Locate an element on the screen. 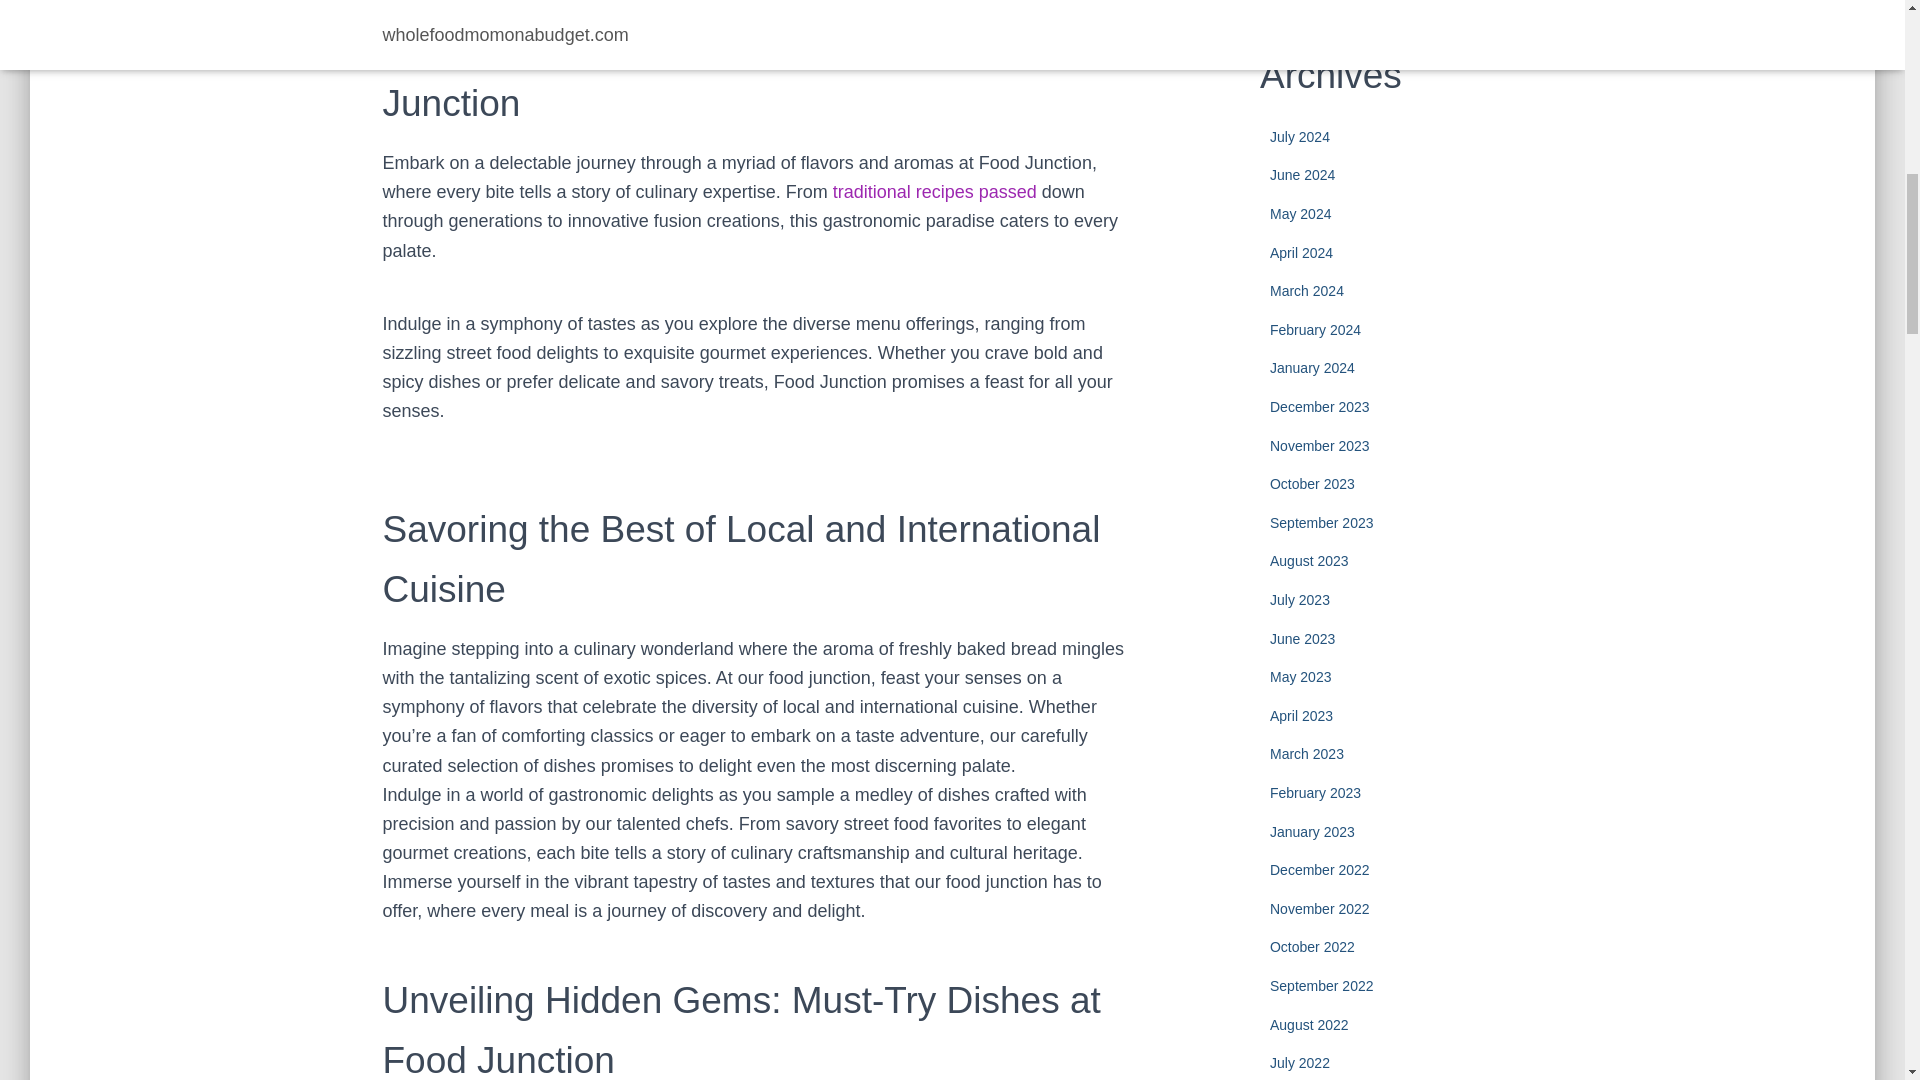 The width and height of the screenshot is (1920, 1080). January 2024 is located at coordinates (1312, 367).